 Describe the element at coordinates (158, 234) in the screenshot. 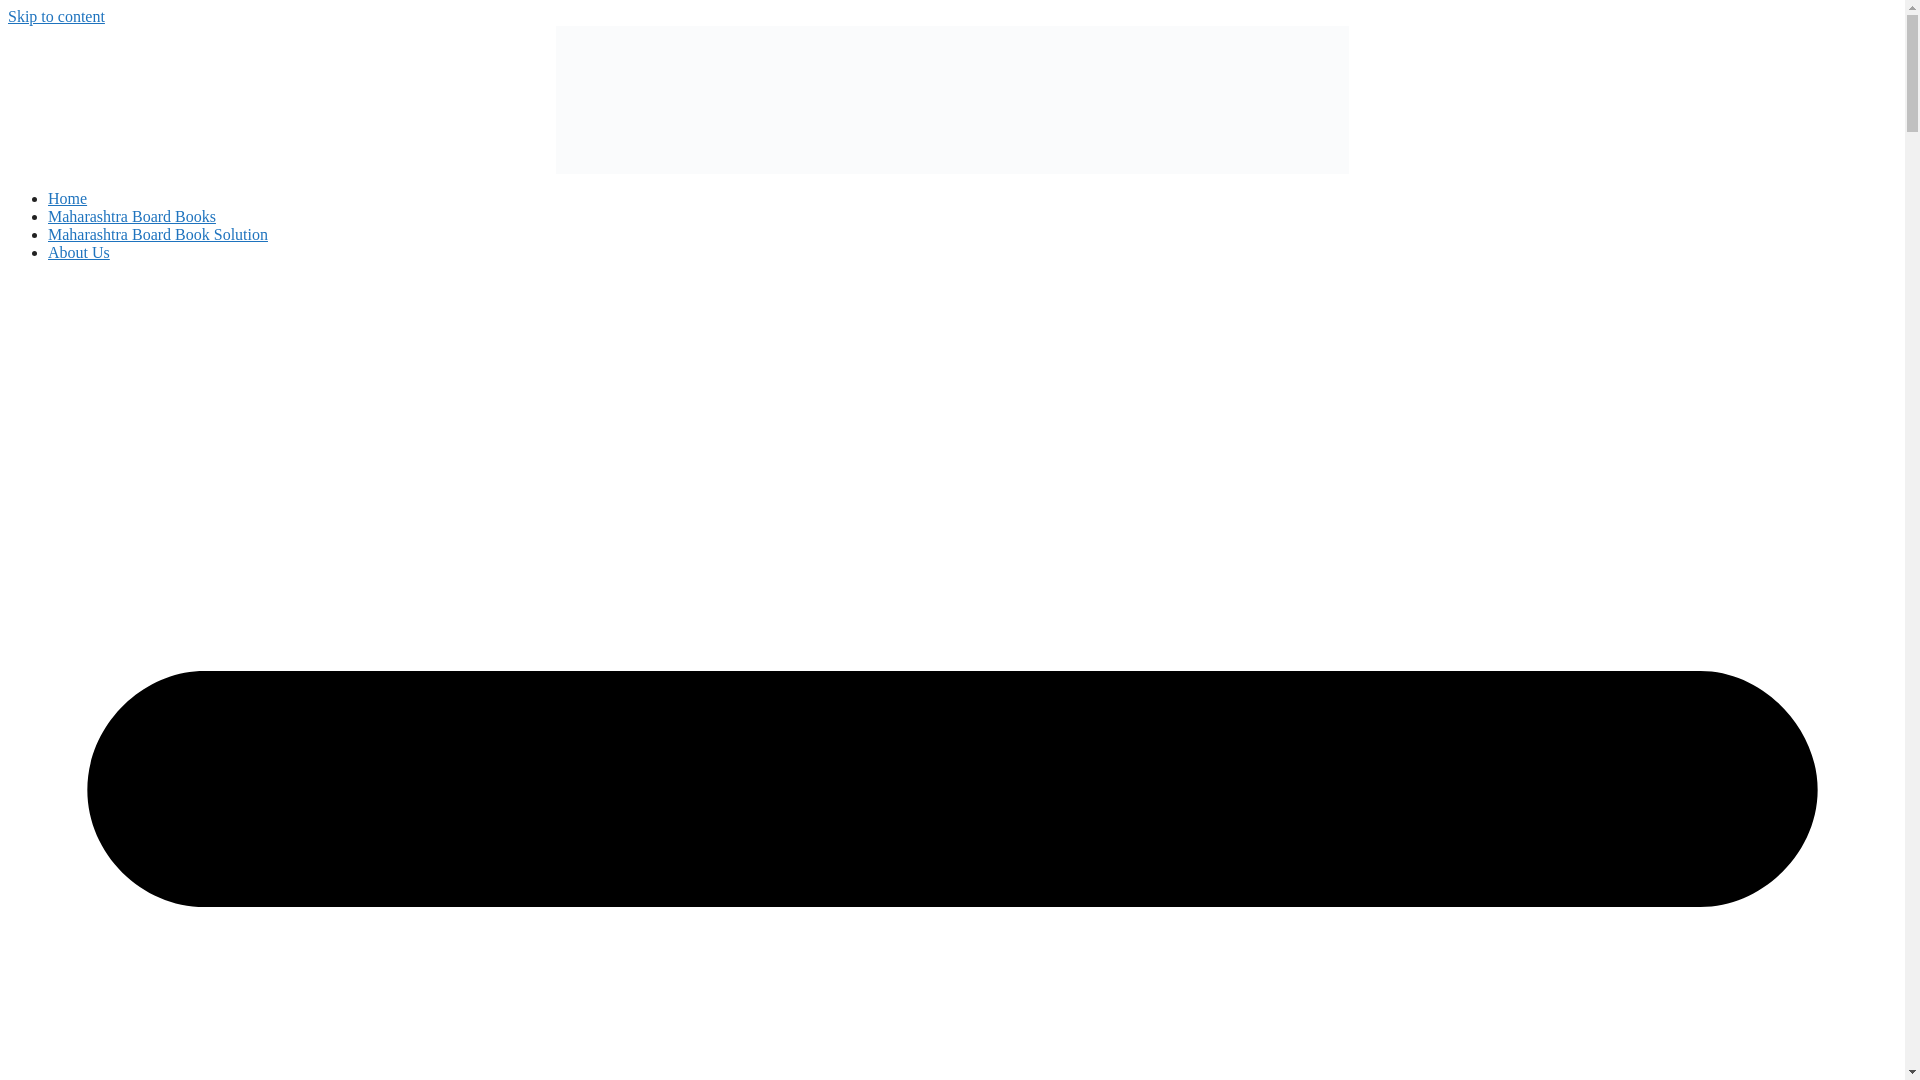

I see `Maharashtra Board Book Solution` at that location.